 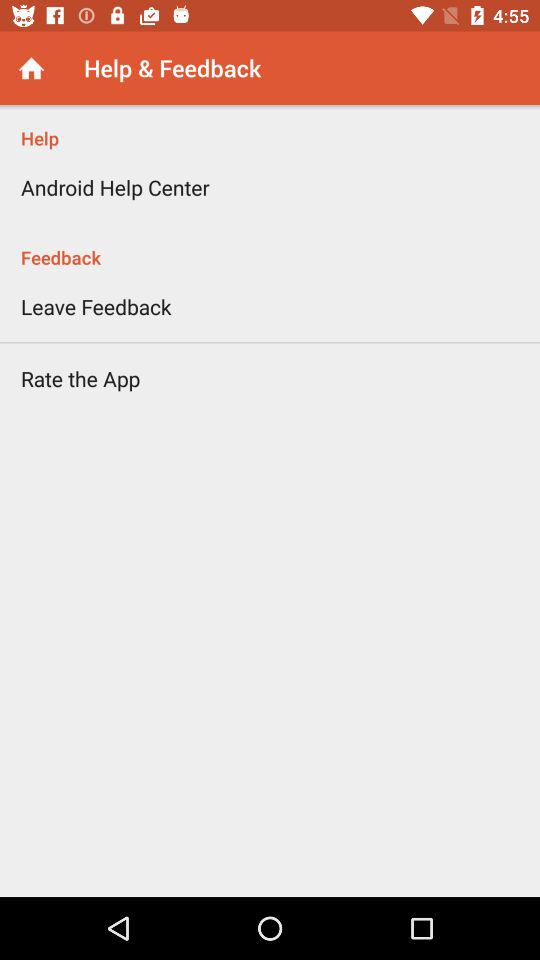 What do you see at coordinates (32, 68) in the screenshot?
I see `tap the icon next to help & feedback item` at bounding box center [32, 68].